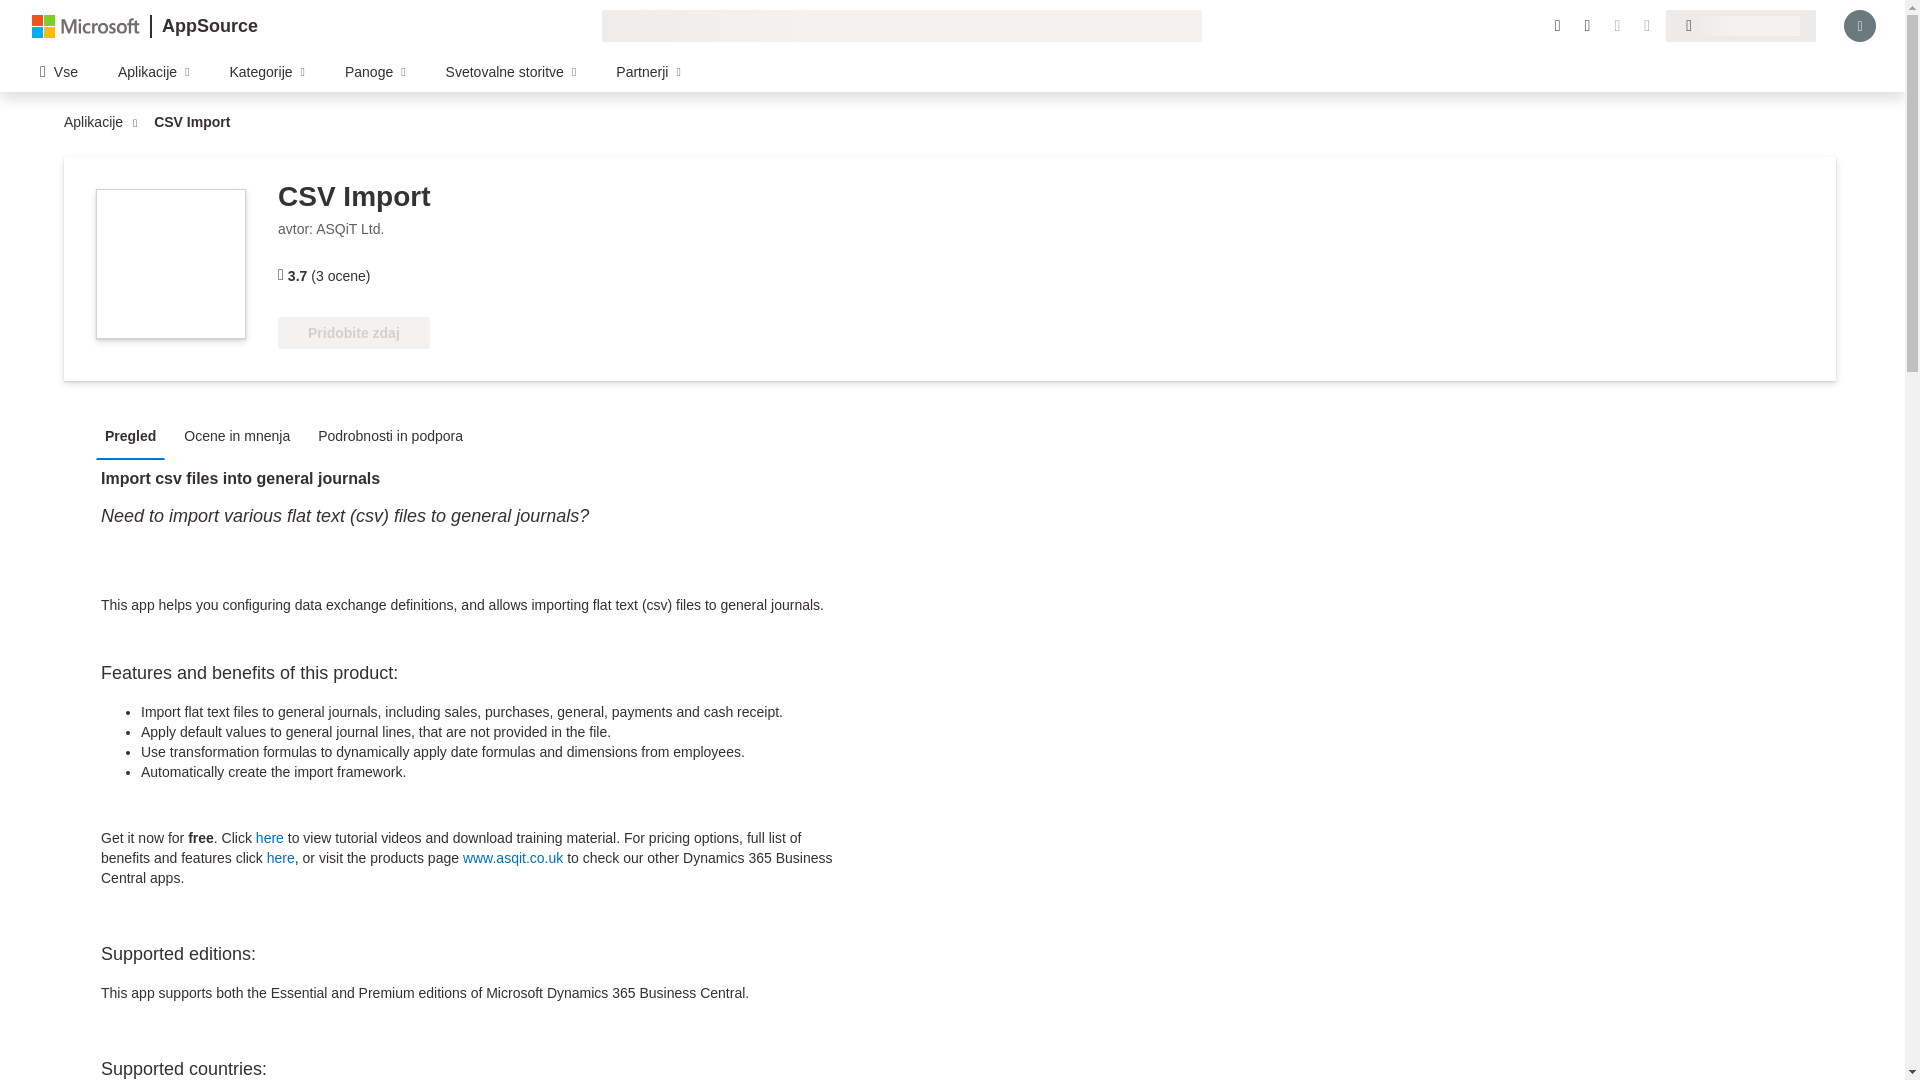 The image size is (1920, 1080). What do you see at coordinates (270, 838) in the screenshot?
I see `here` at bounding box center [270, 838].